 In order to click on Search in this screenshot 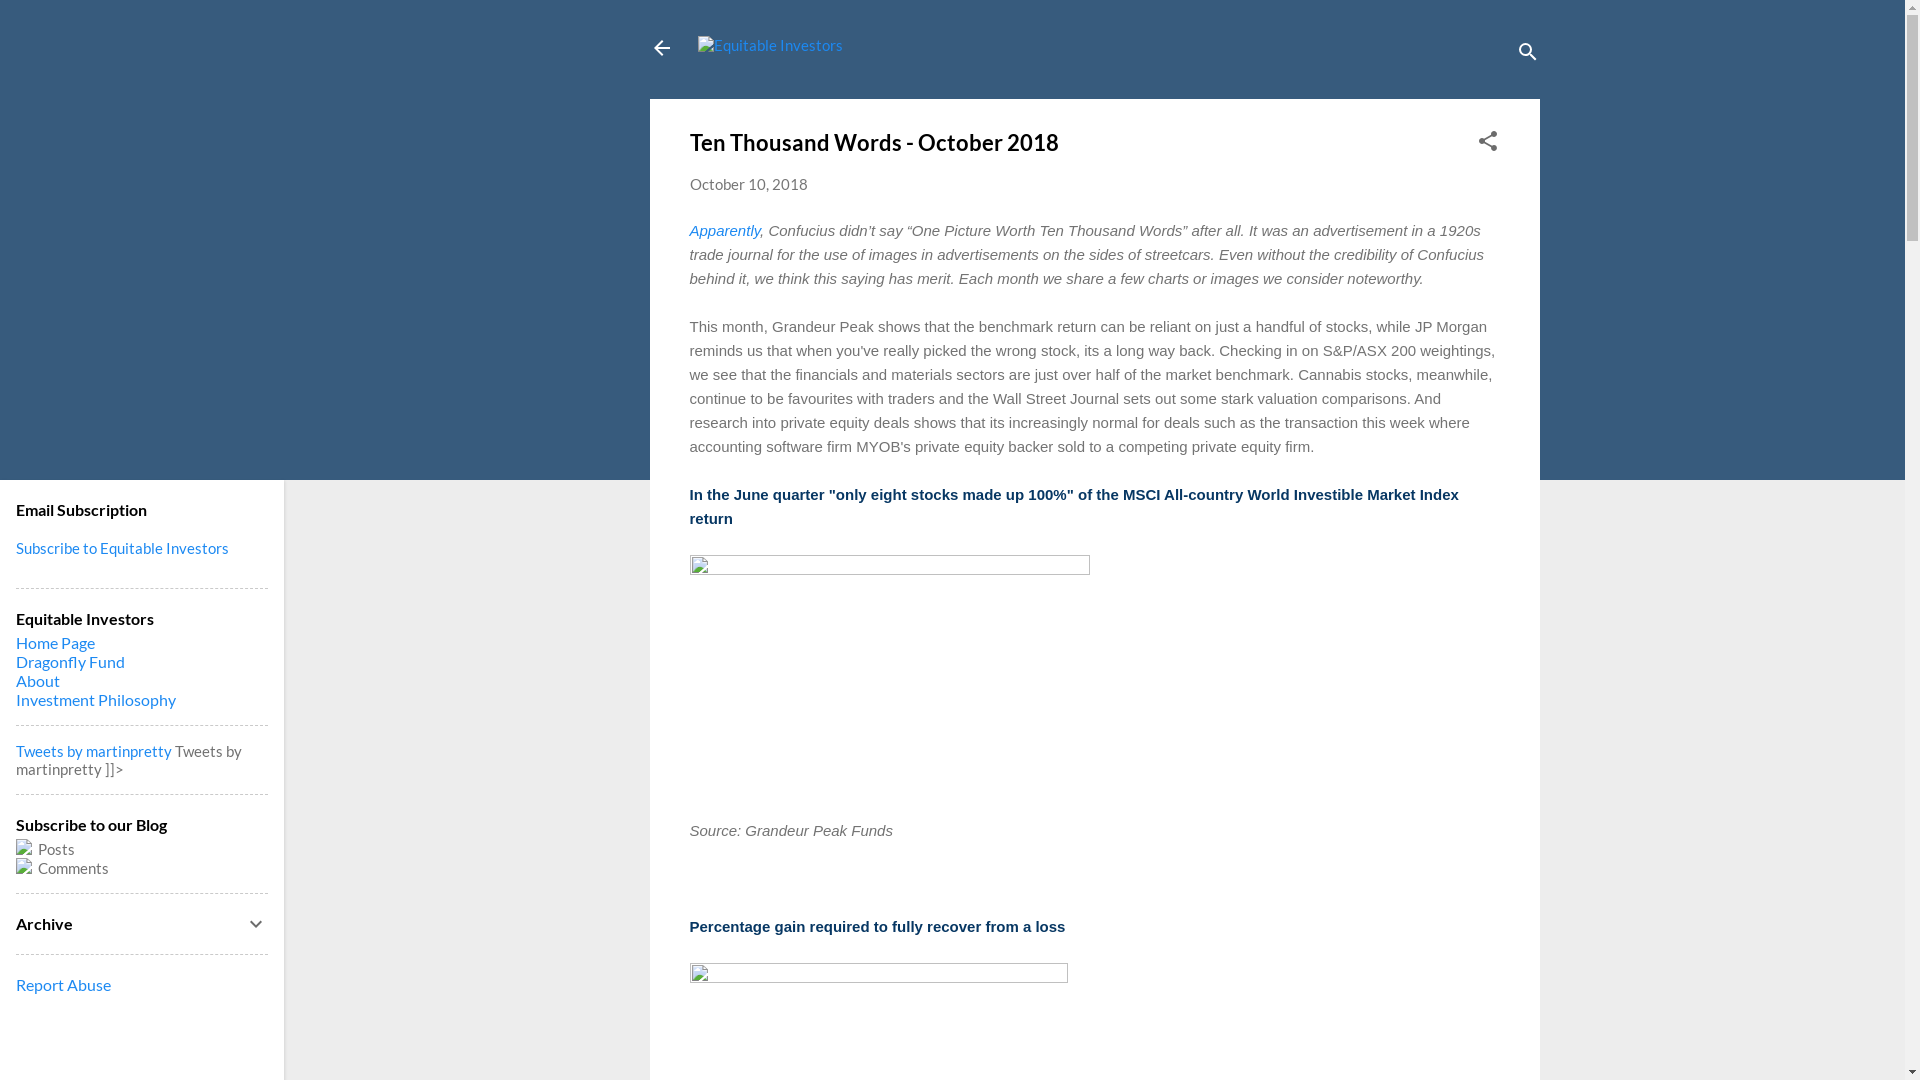, I will do `click(38, 24)`.